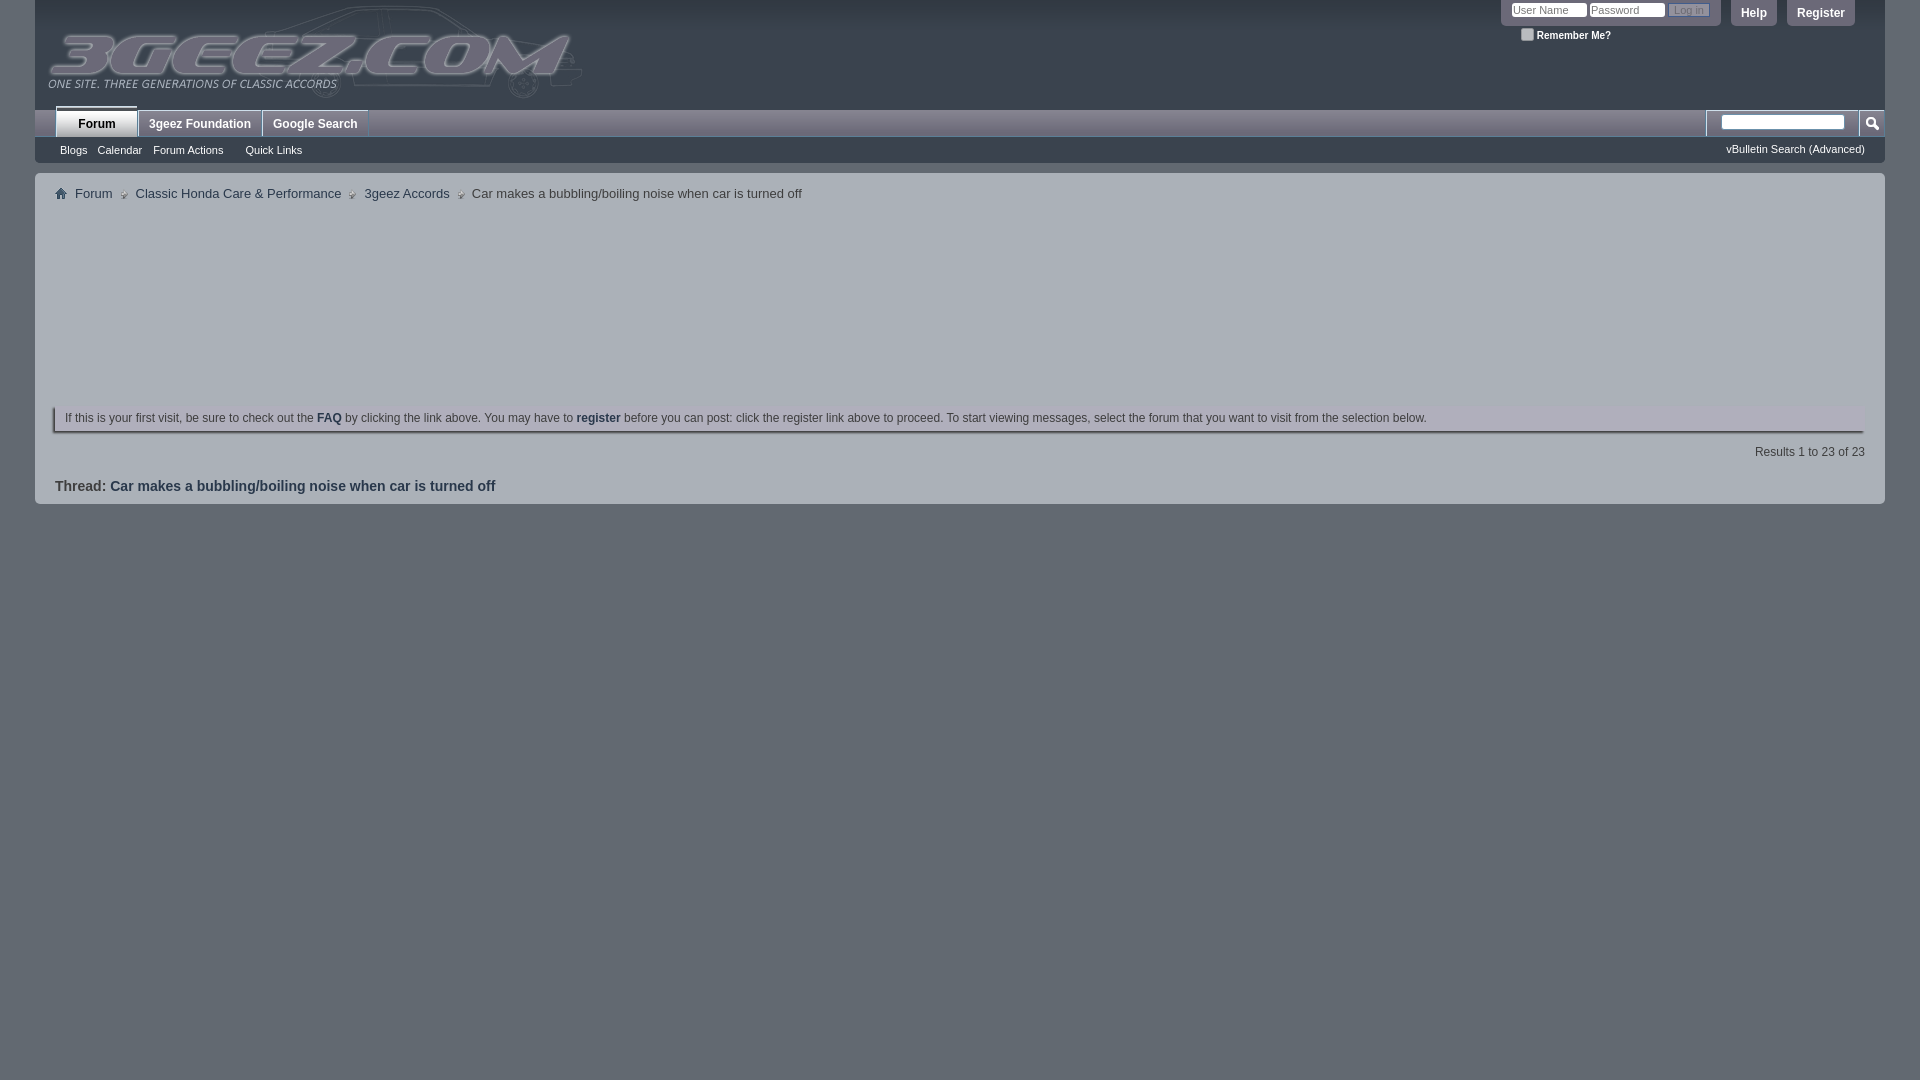  I want to click on 3geez Accords, so click(406, 194).